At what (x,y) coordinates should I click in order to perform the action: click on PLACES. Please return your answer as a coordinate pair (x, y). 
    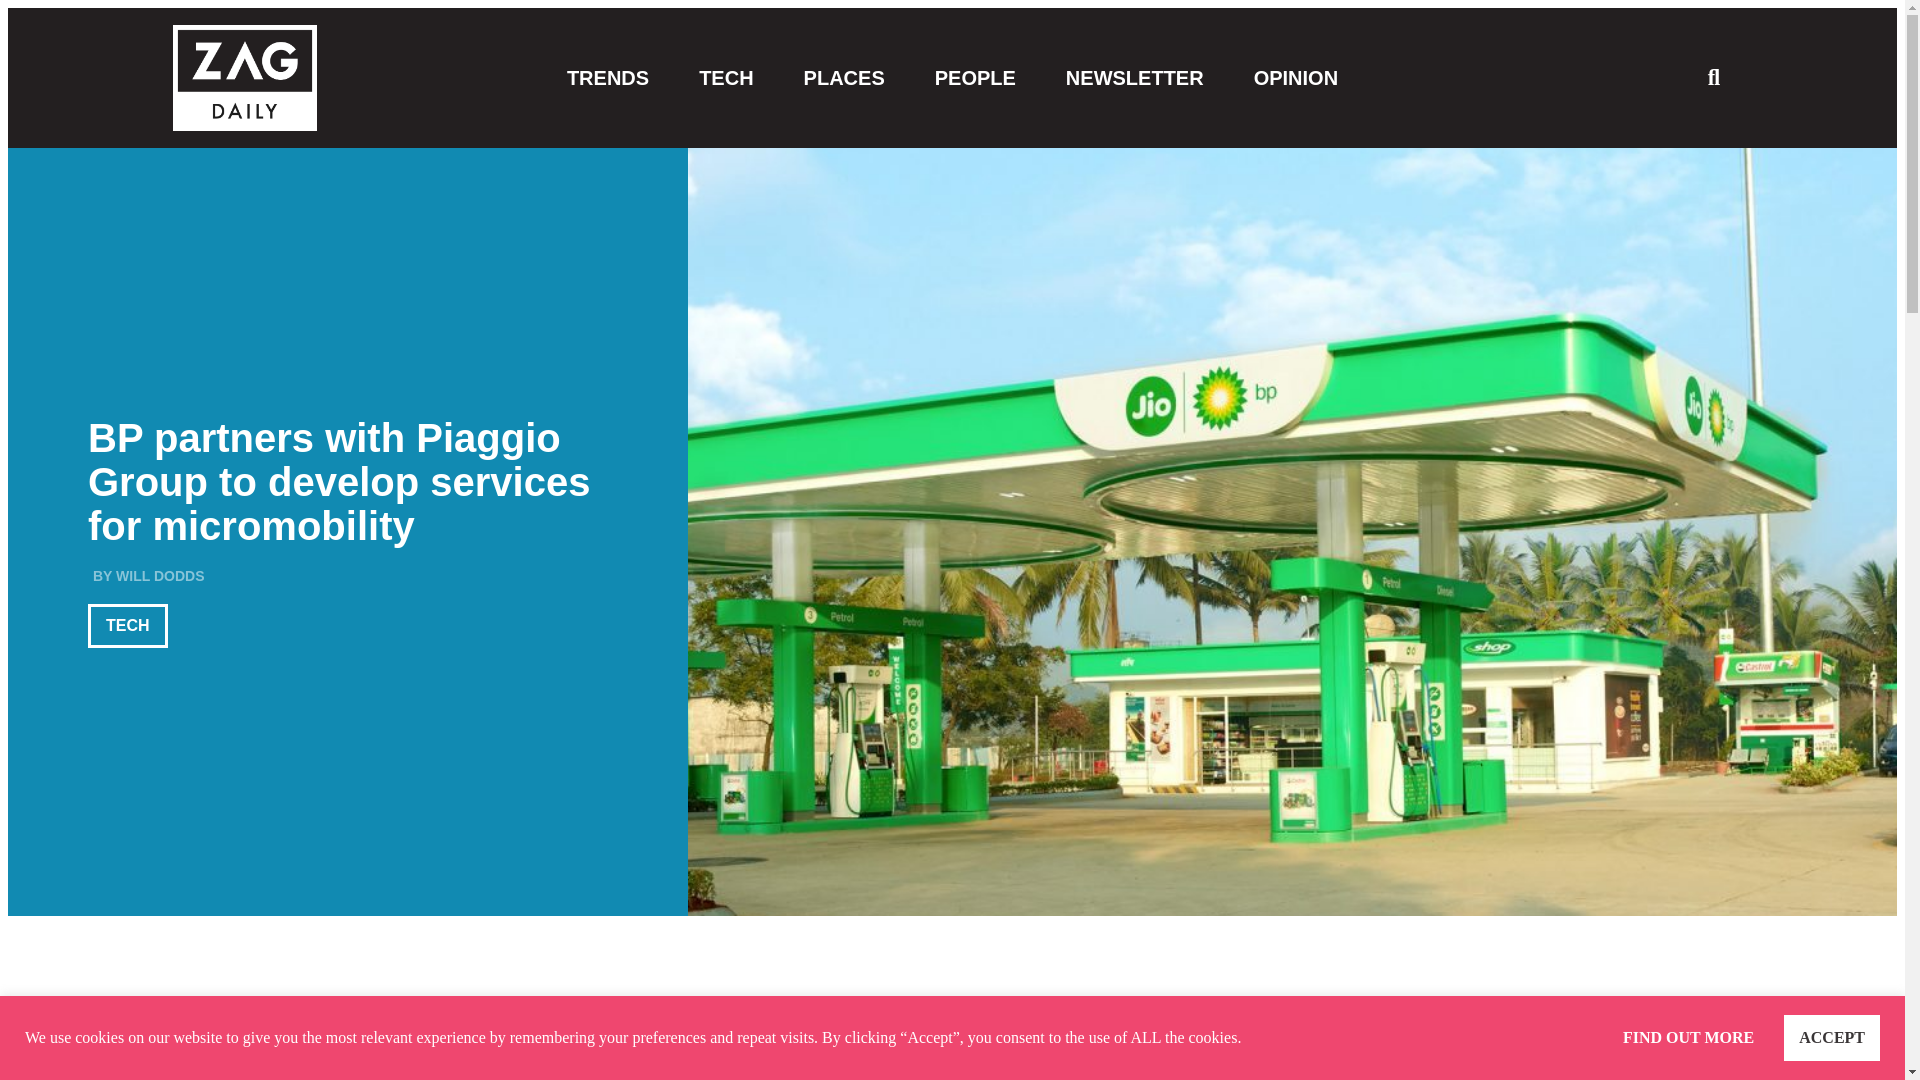
    Looking at the image, I should click on (844, 78).